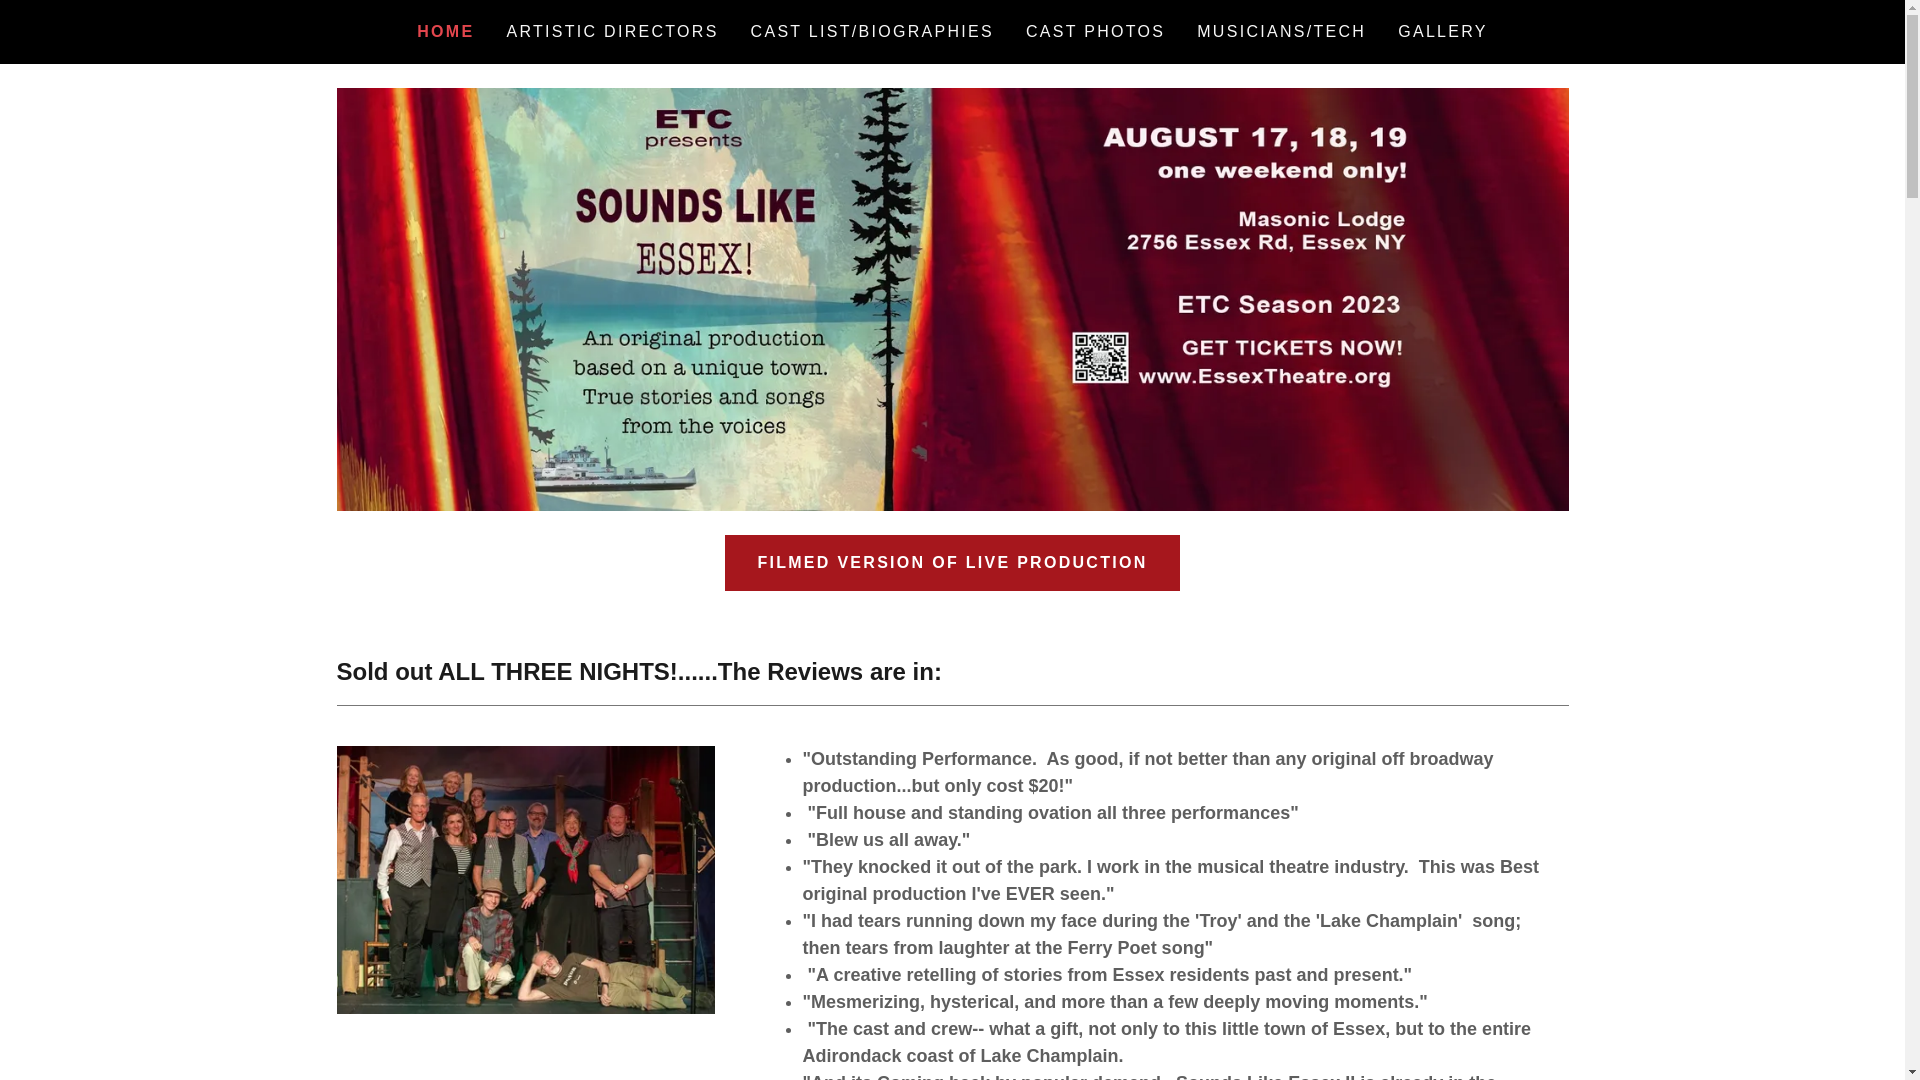  I want to click on GALLERY, so click(1442, 32).